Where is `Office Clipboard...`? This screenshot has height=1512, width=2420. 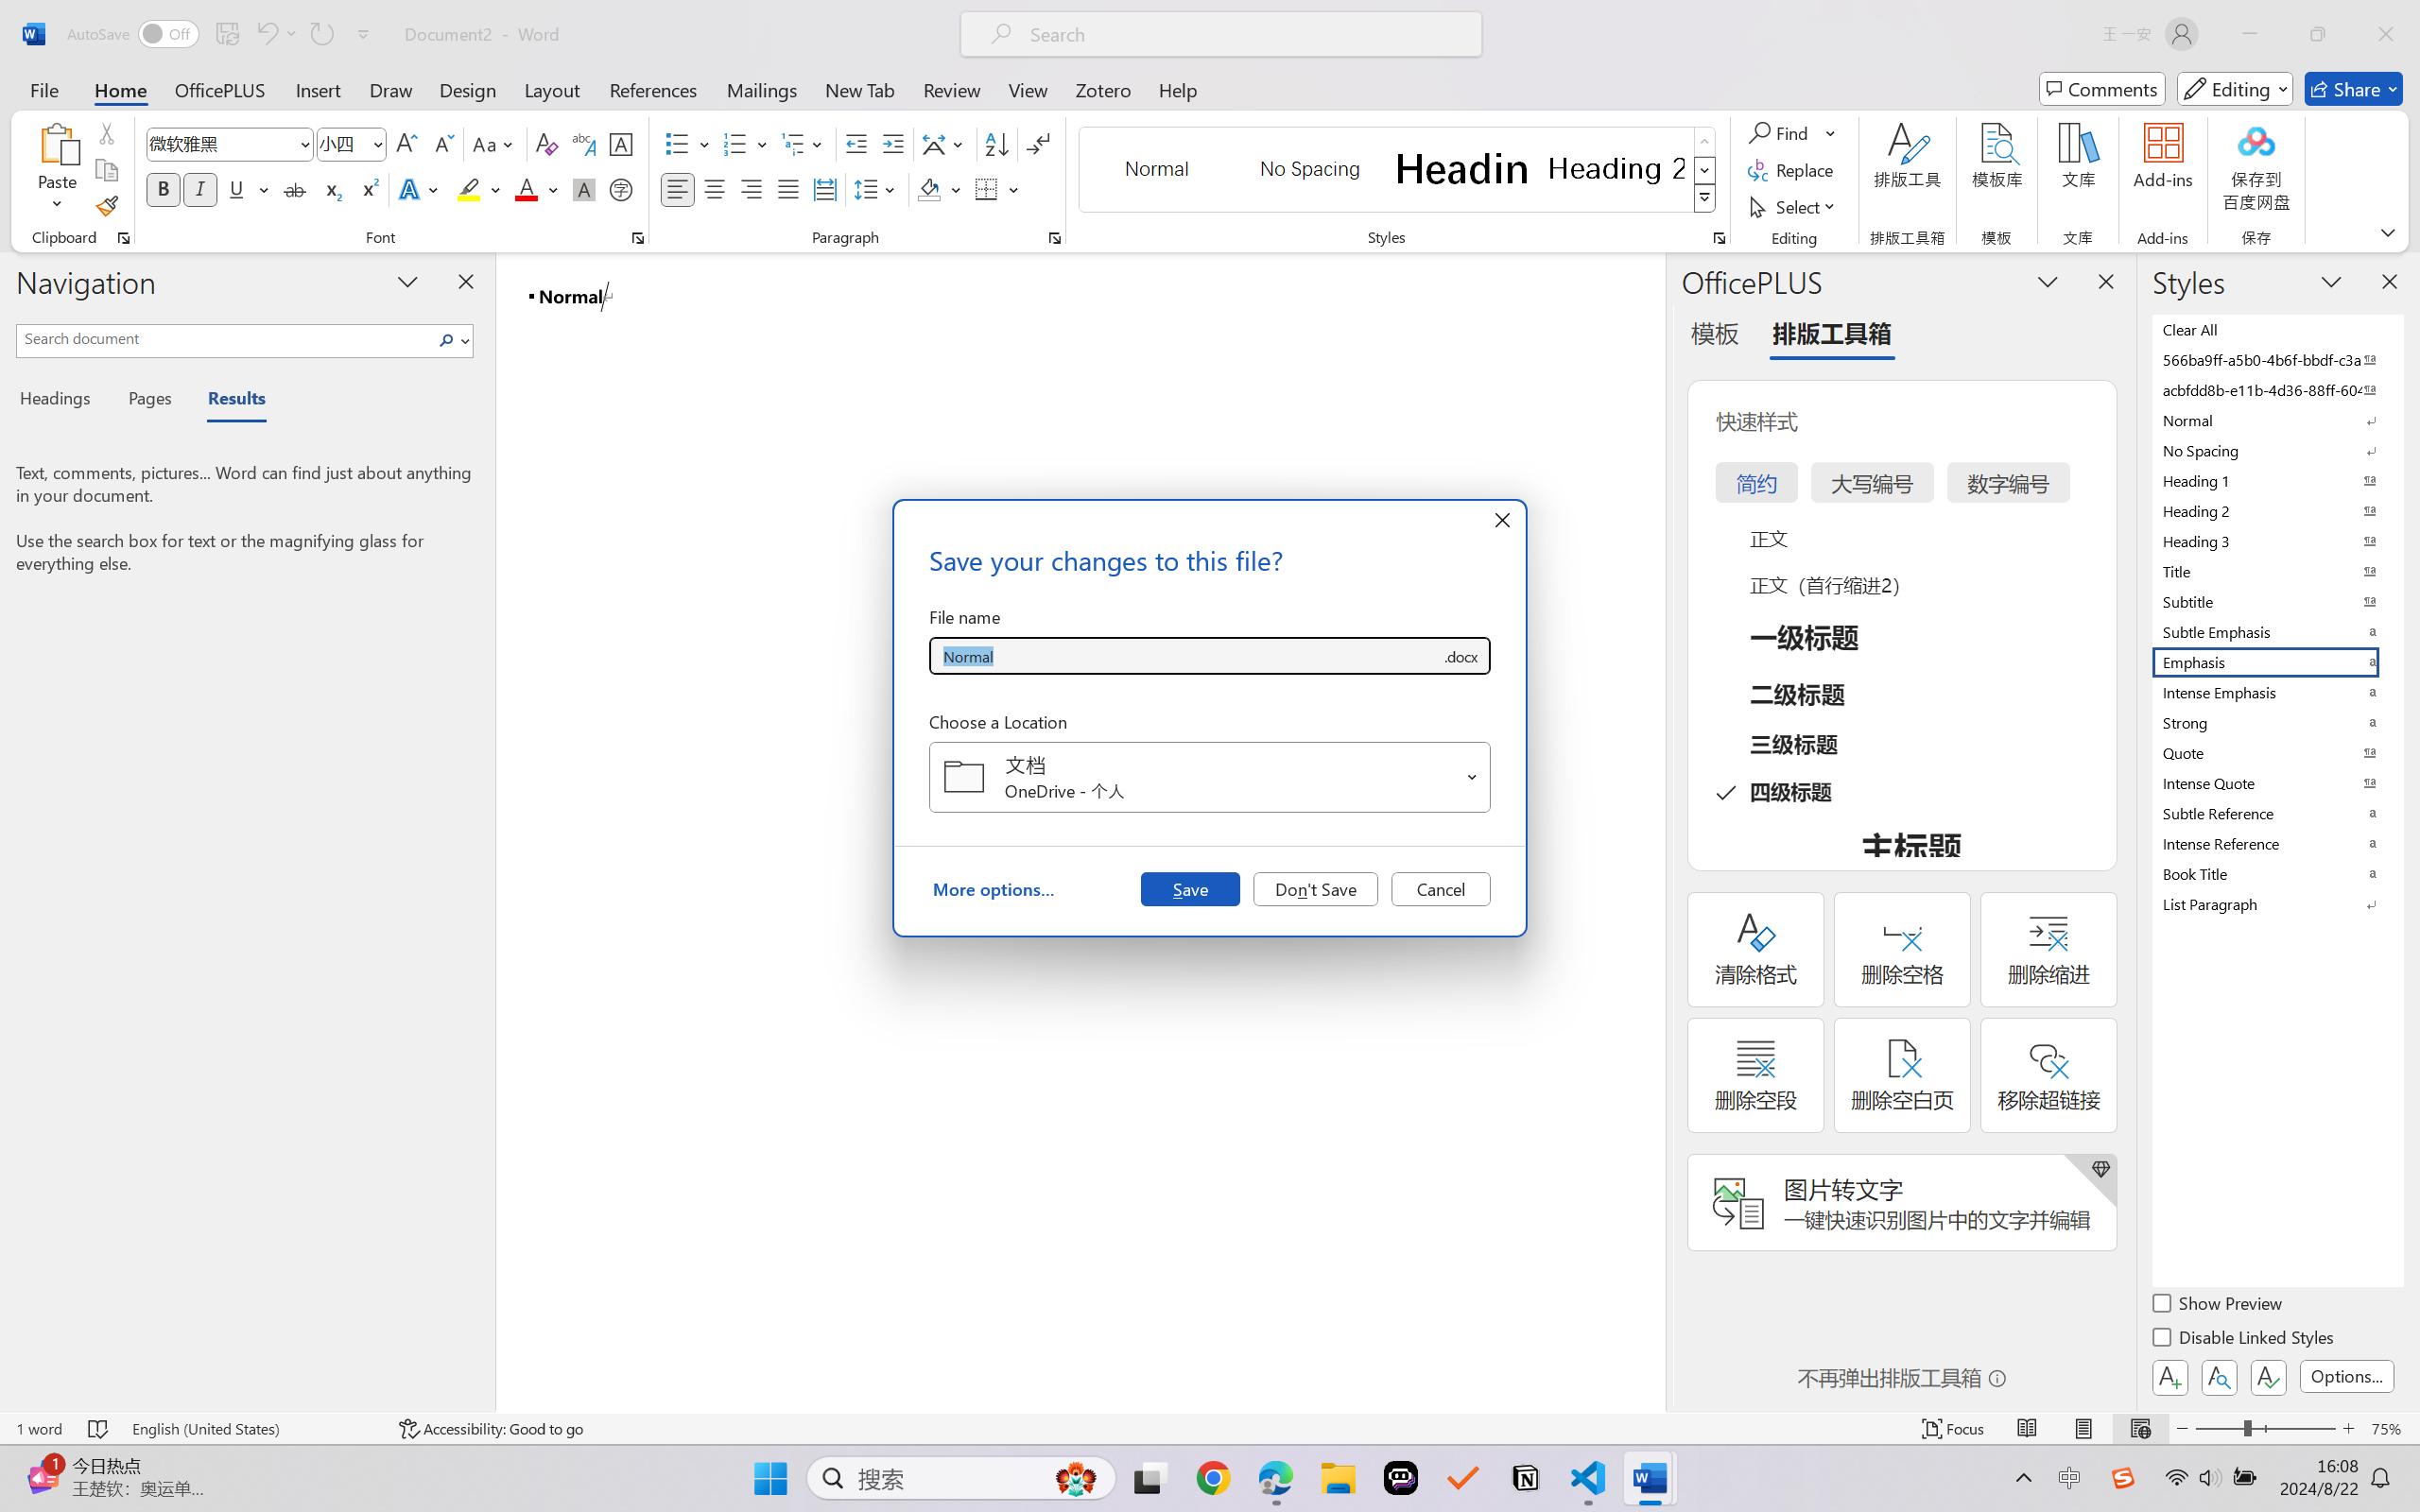 Office Clipboard... is located at coordinates (123, 238).